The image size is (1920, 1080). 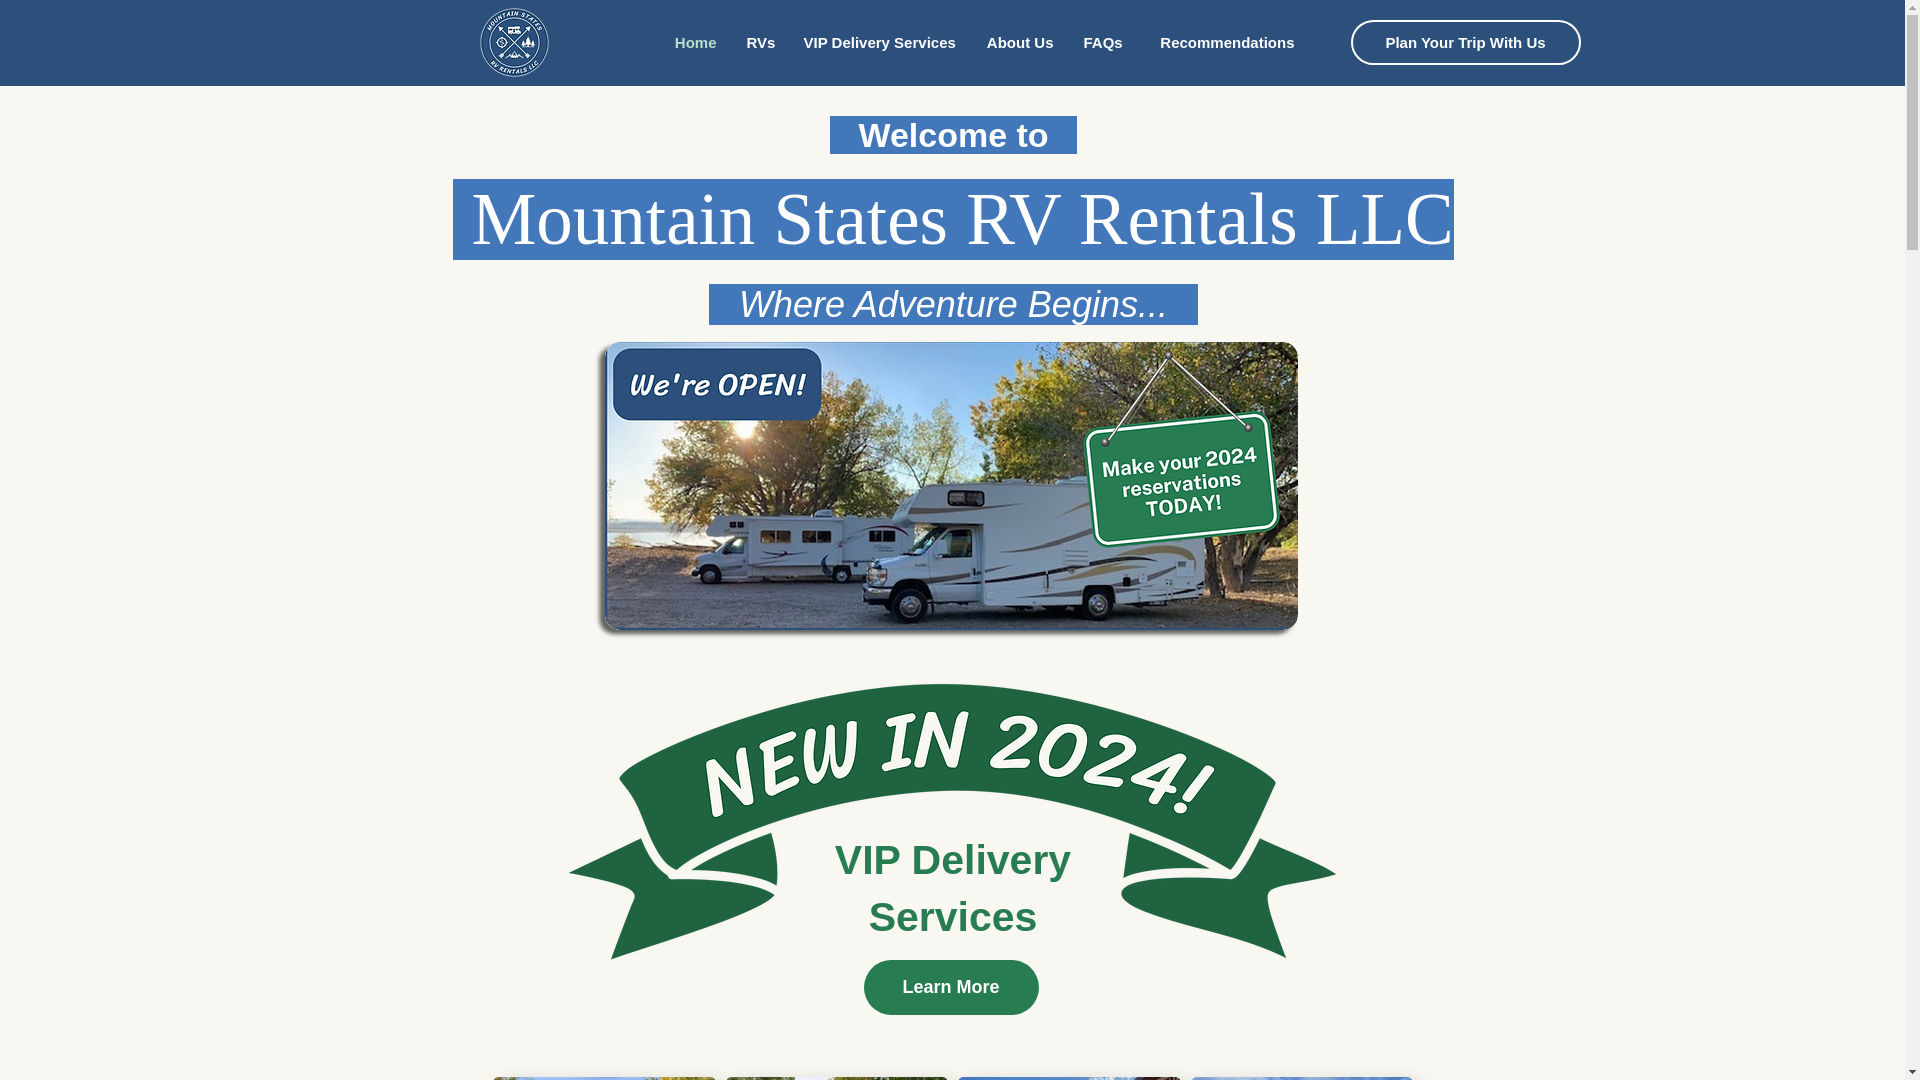 What do you see at coordinates (1018, 43) in the screenshot?
I see `About Us` at bounding box center [1018, 43].